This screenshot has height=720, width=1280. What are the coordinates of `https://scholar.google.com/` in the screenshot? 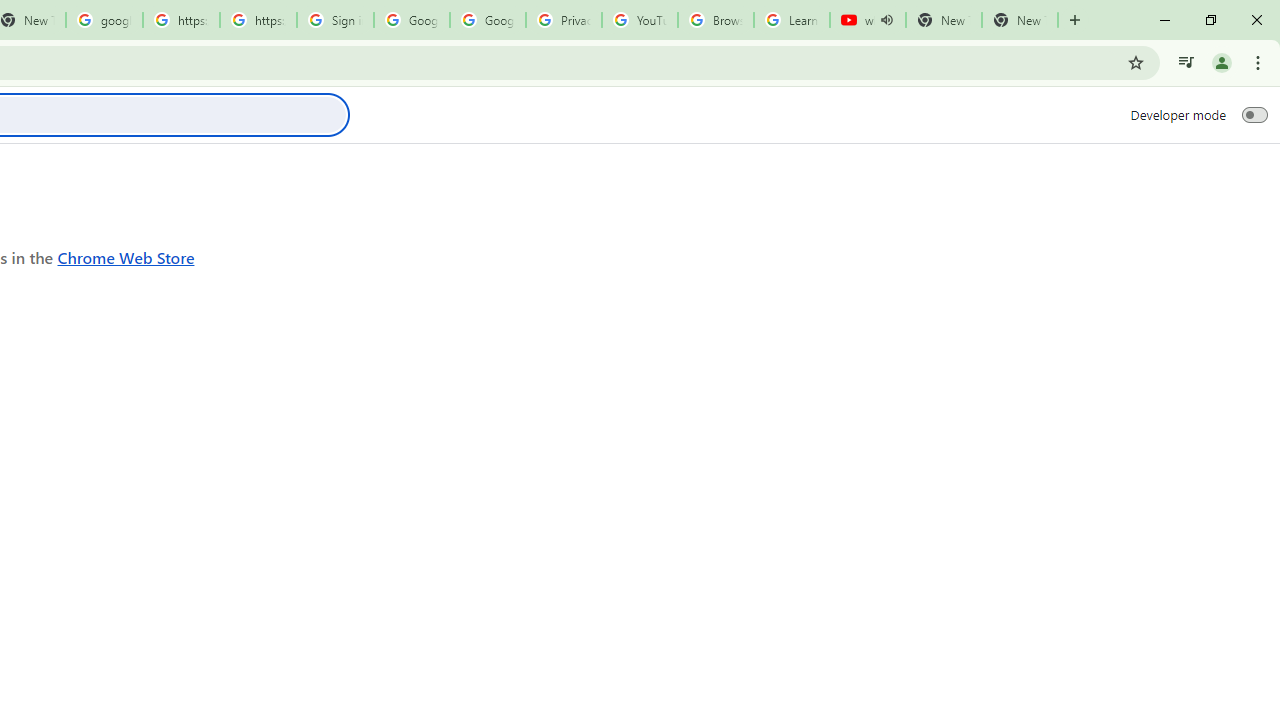 It's located at (258, 20).